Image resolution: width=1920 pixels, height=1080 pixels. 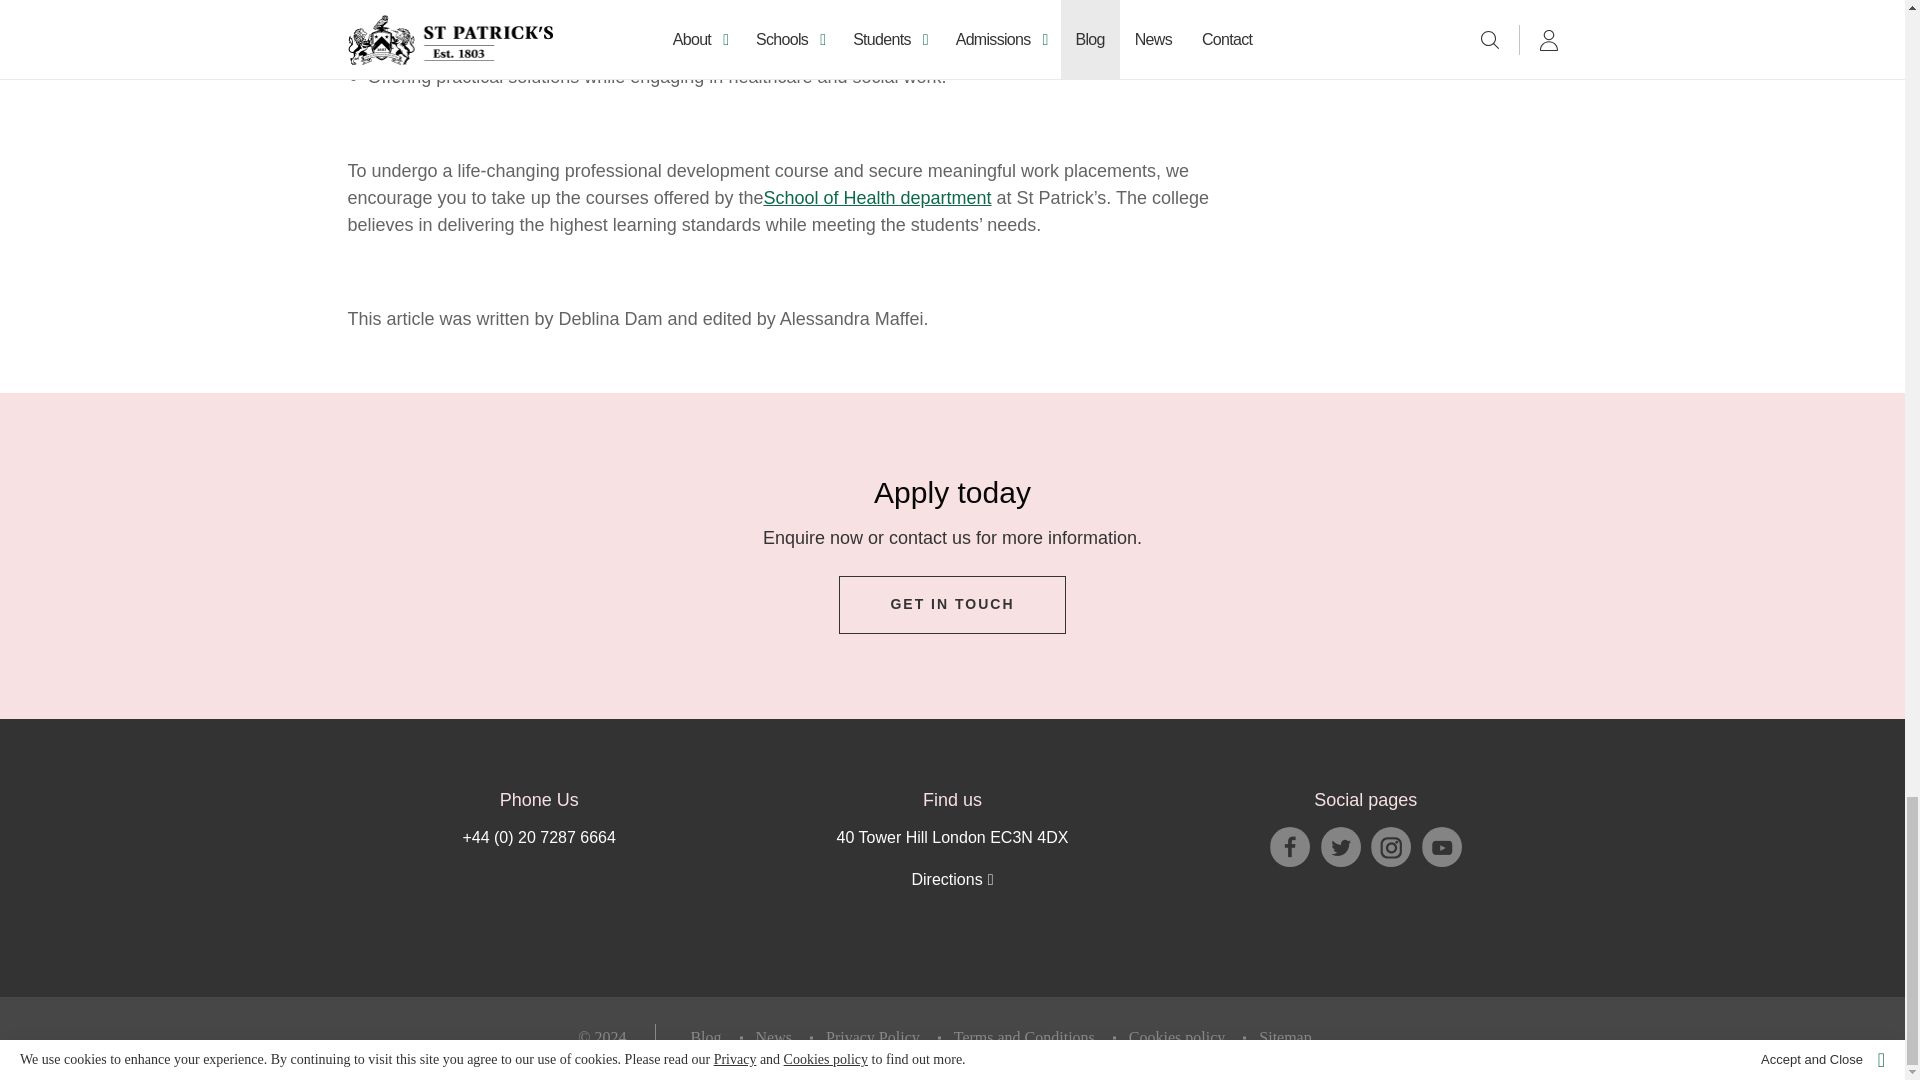 I want to click on youtube, so click(x=1442, y=847).